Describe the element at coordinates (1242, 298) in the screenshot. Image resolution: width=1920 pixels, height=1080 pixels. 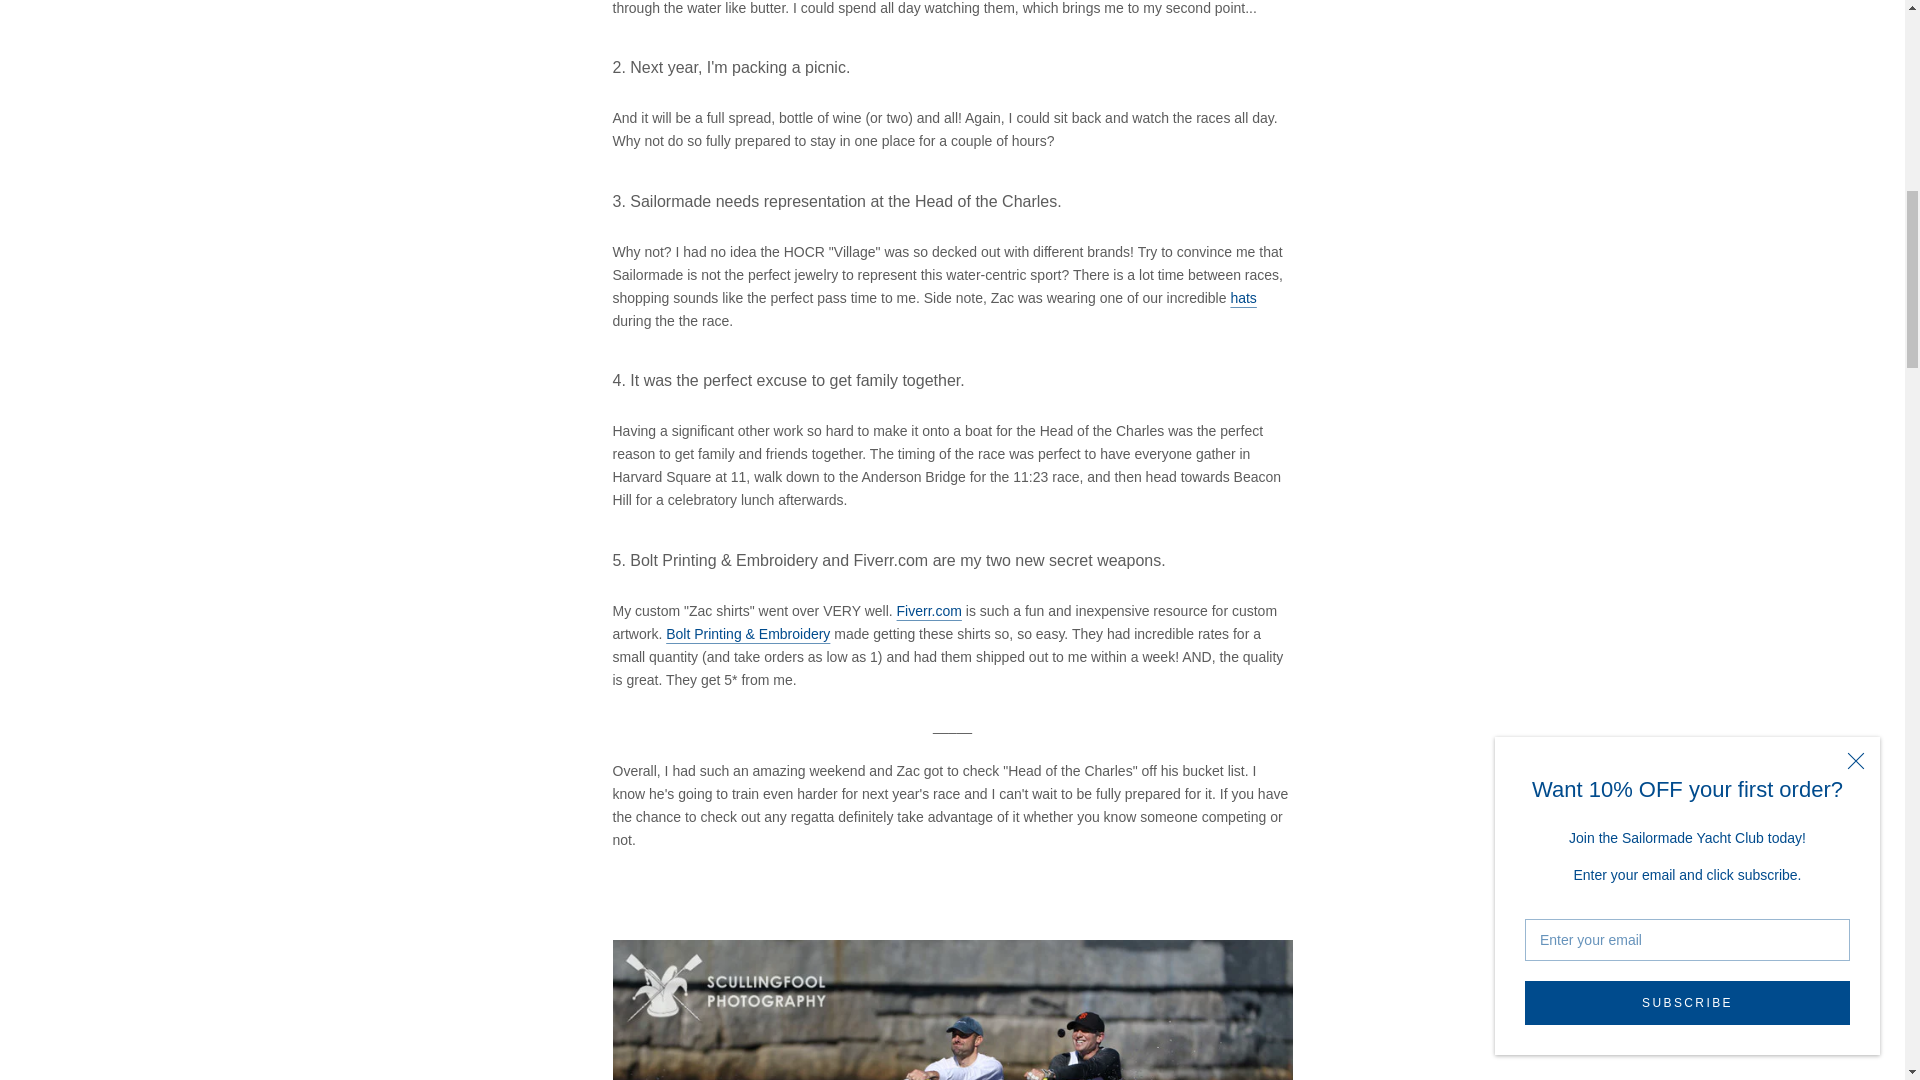
I see `sailormade hat` at that location.